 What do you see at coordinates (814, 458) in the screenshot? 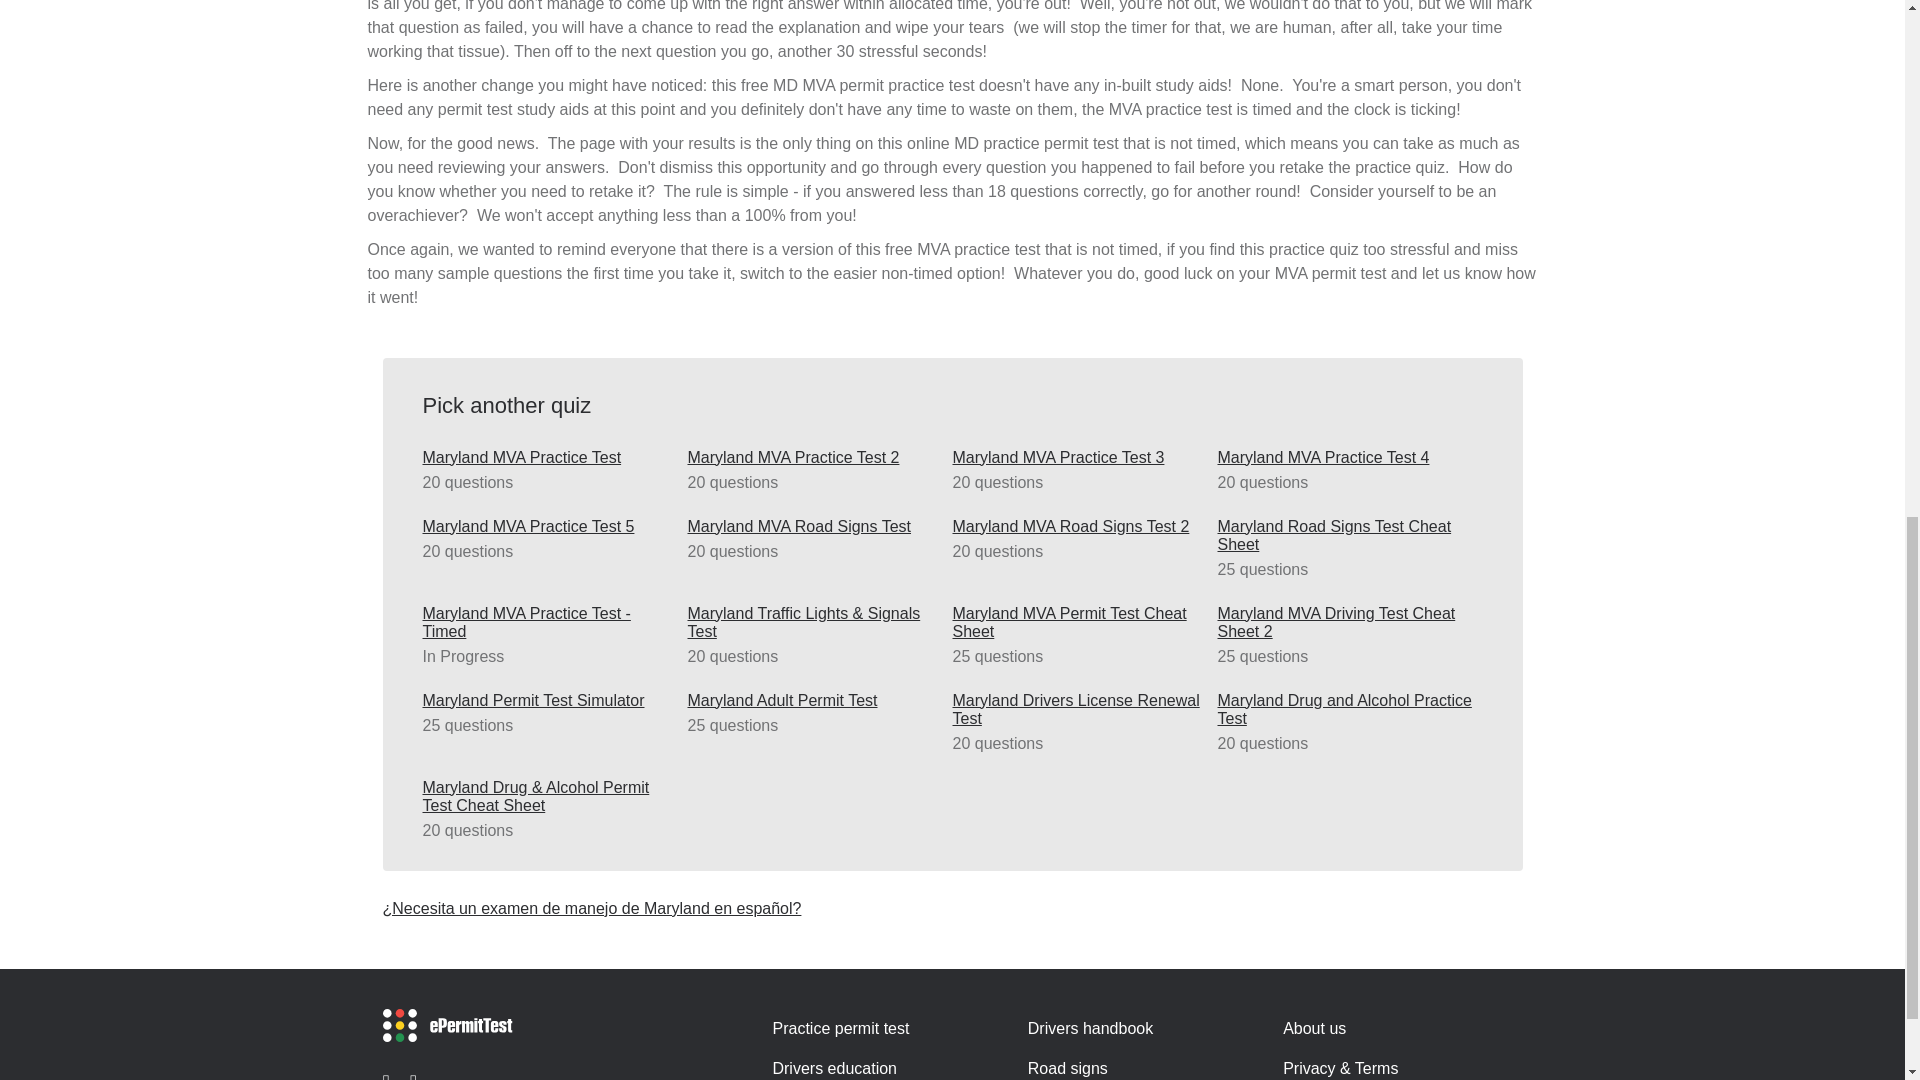
I see `Maryland MVA Practice Test 2` at bounding box center [814, 458].